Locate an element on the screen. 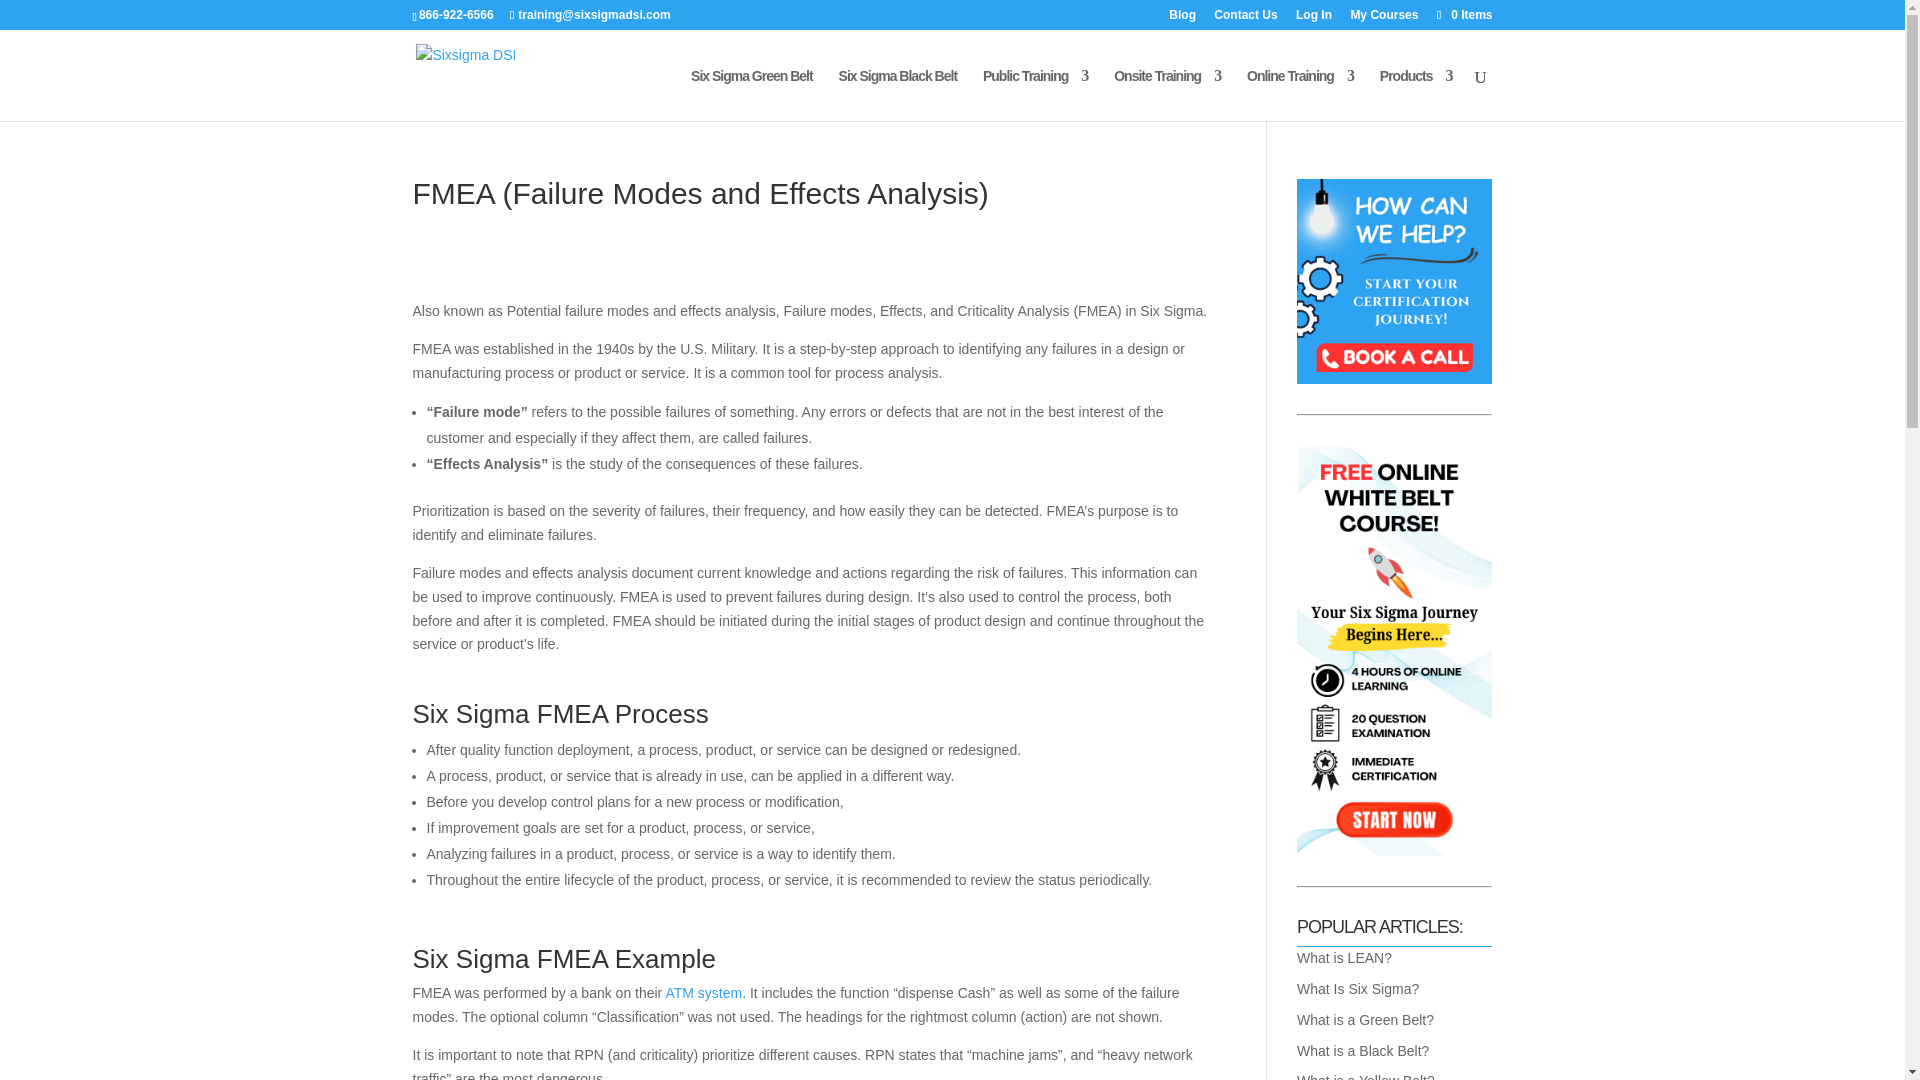  Six Sigma Green Belt is located at coordinates (752, 94).